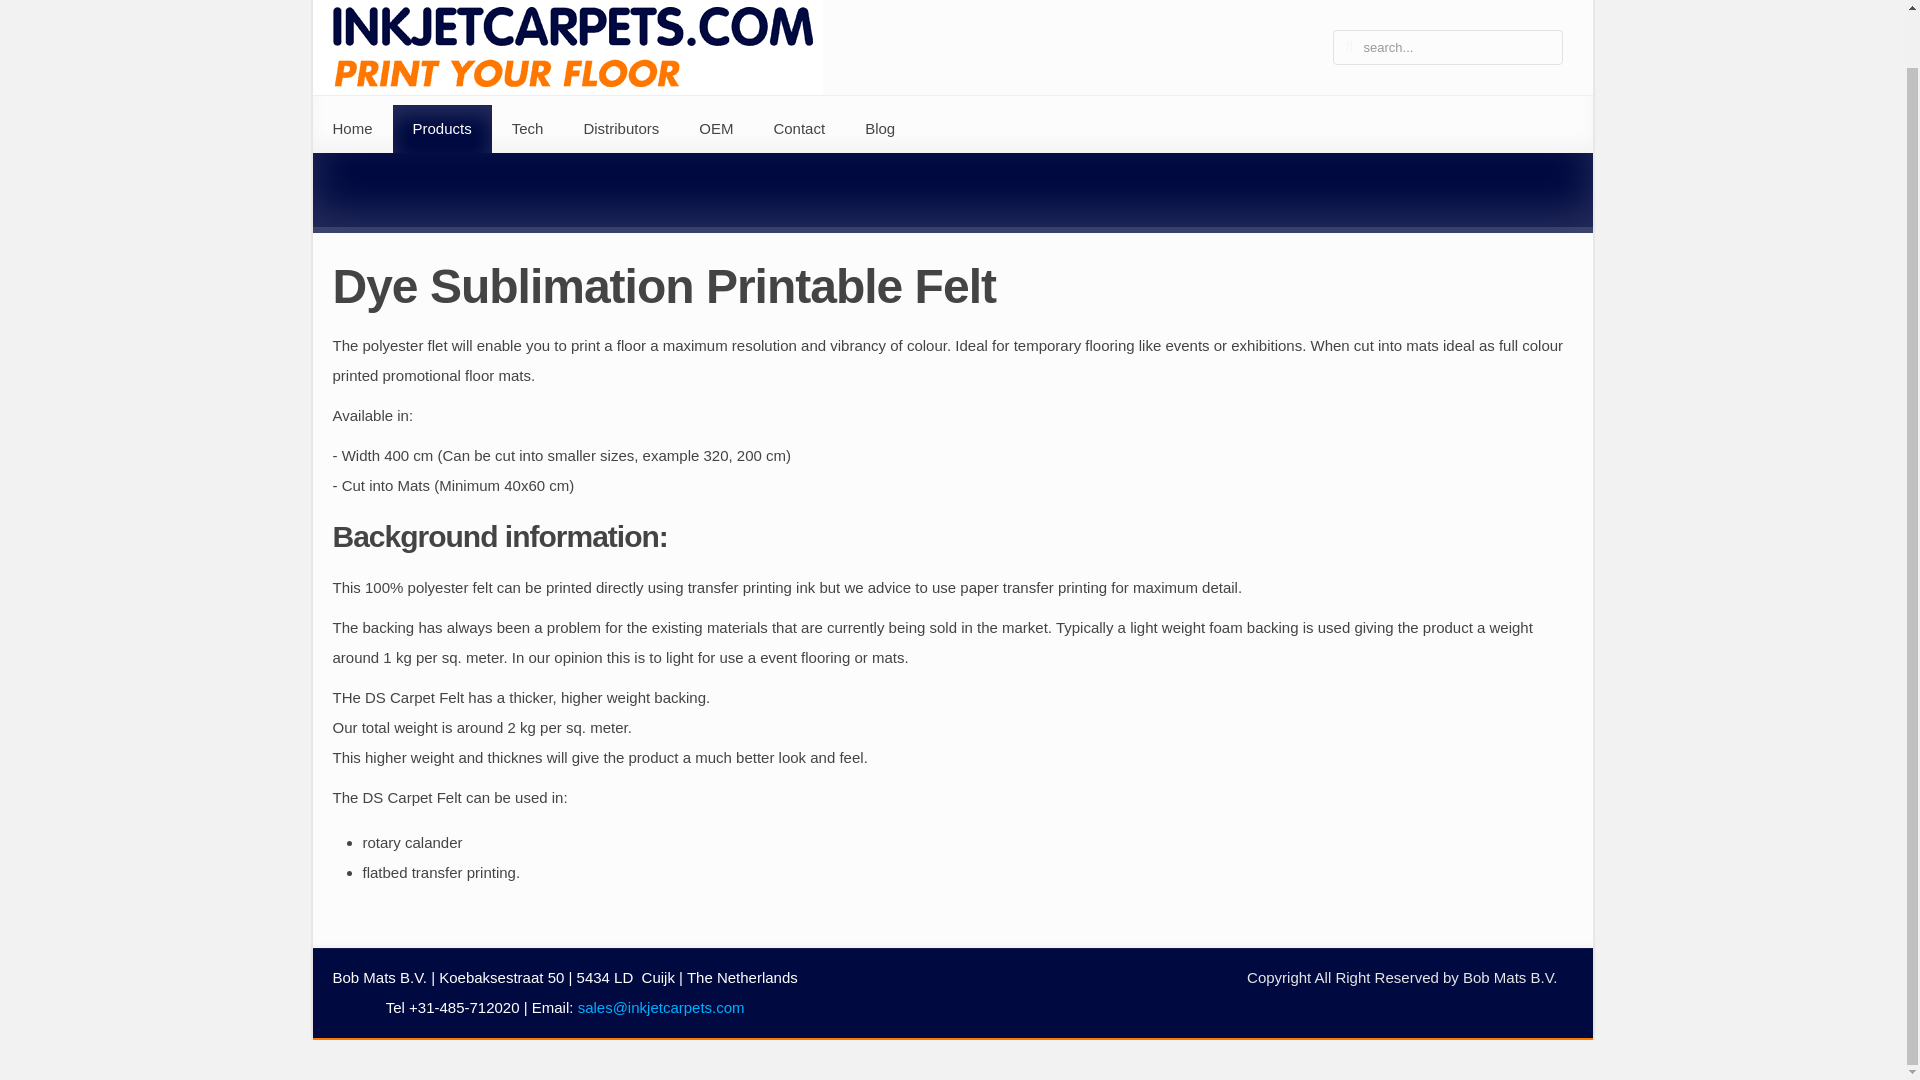 The width and height of the screenshot is (1920, 1080). Describe the element at coordinates (620, 128) in the screenshot. I see `Distributors` at that location.